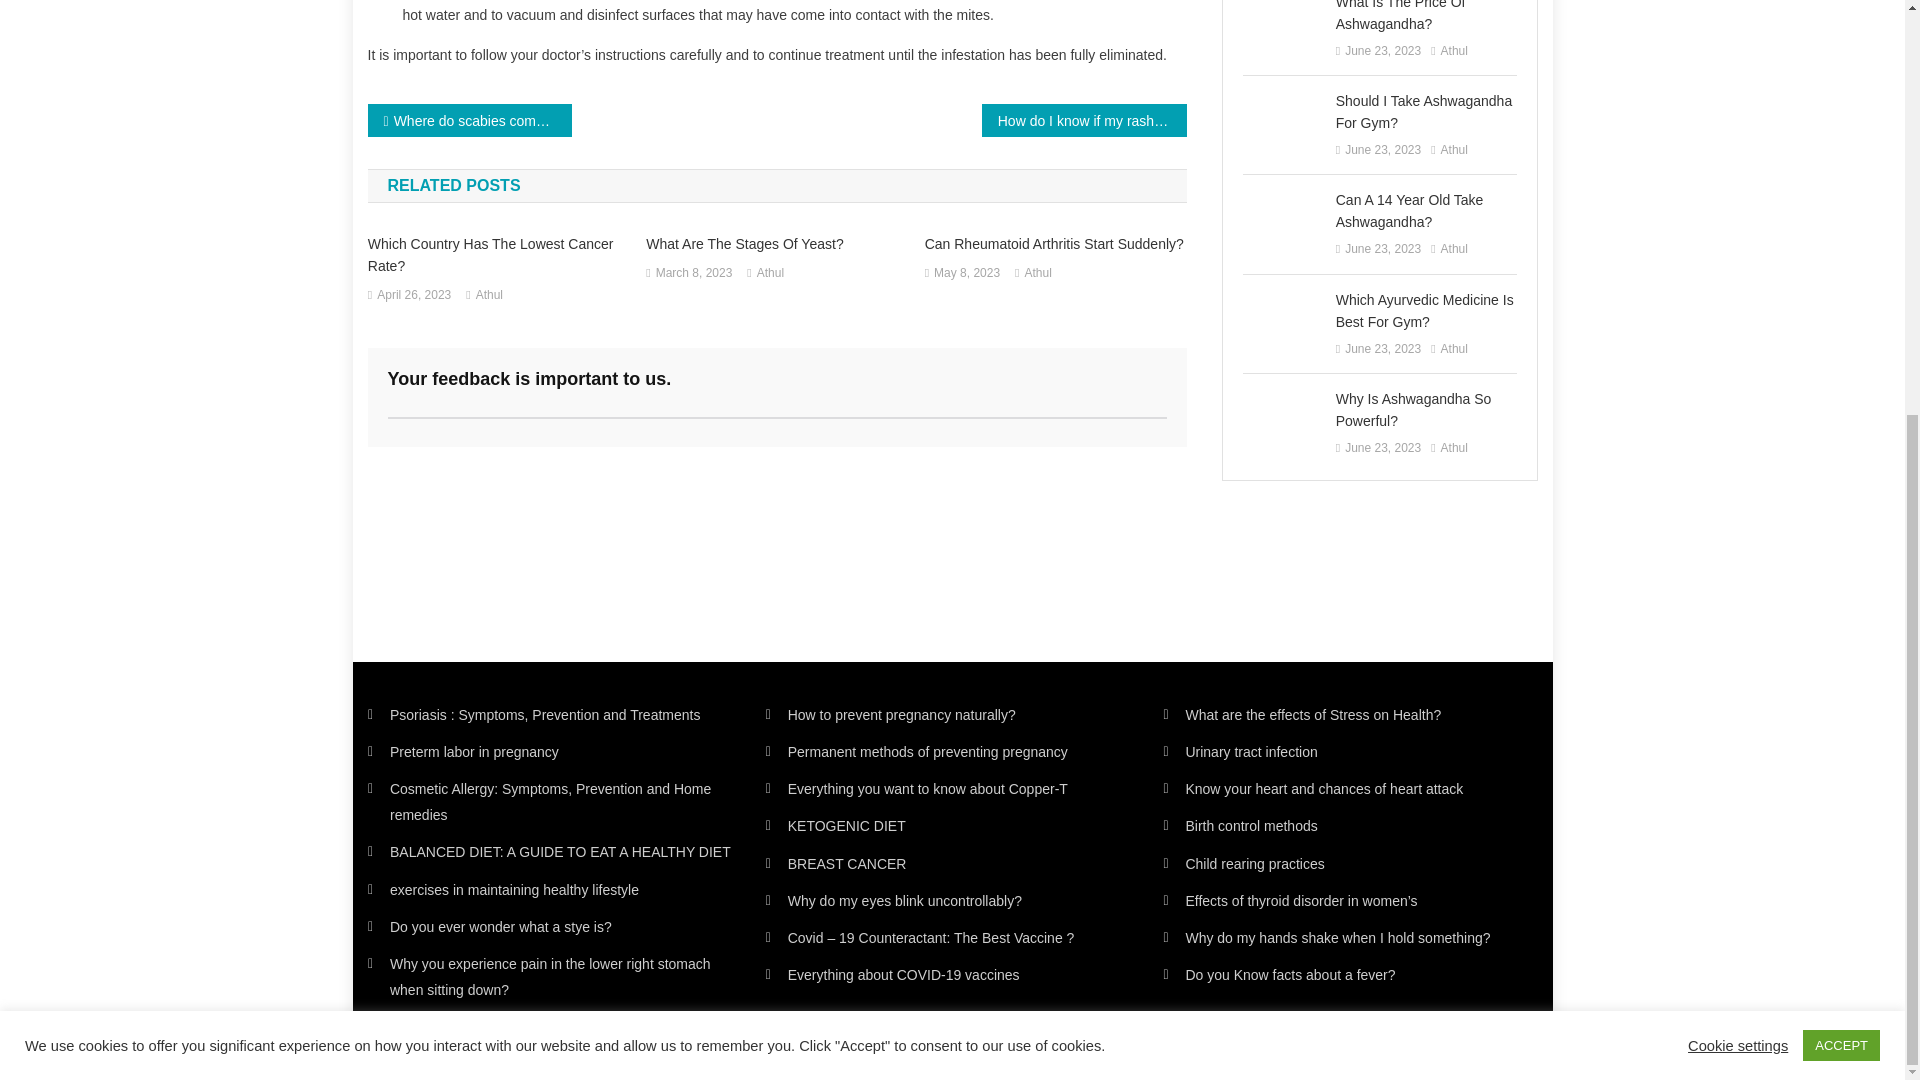  I want to click on Athul, so click(490, 296).